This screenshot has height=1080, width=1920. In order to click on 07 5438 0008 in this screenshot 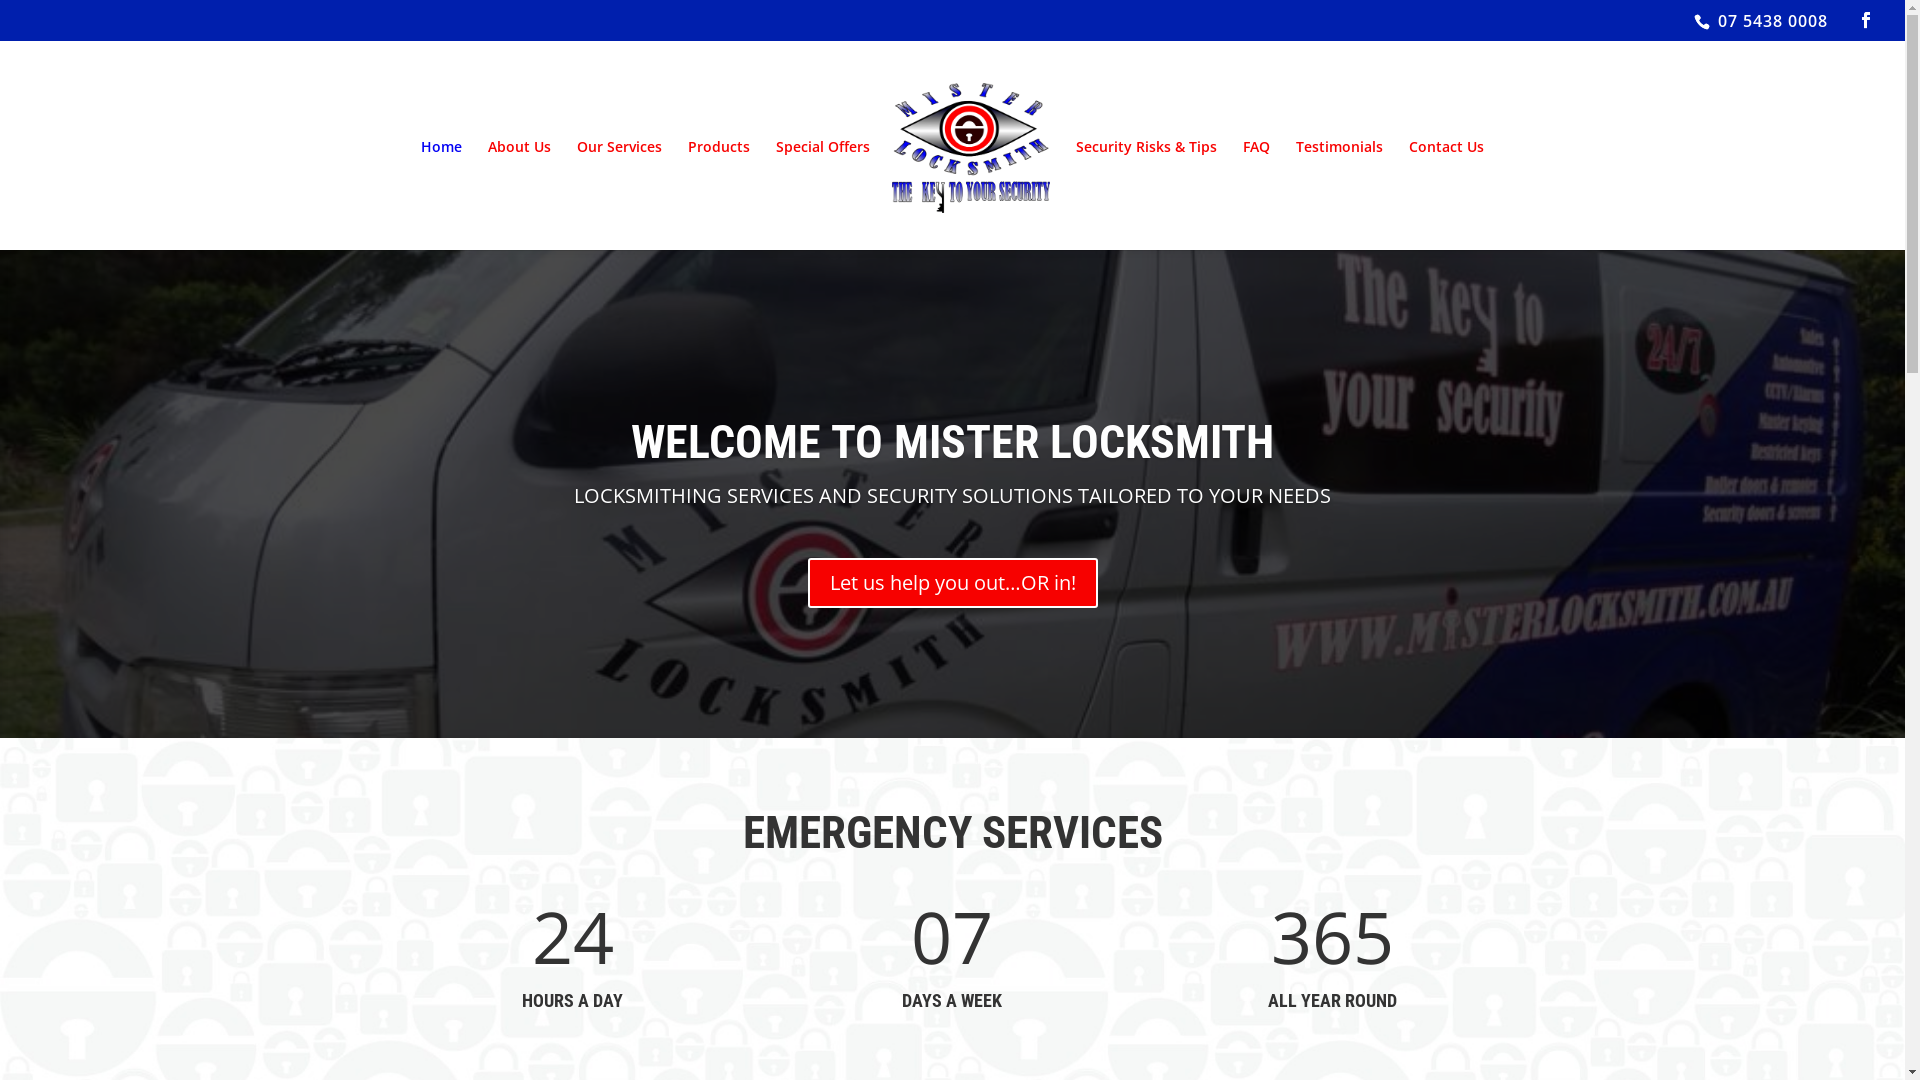, I will do `click(1770, 21)`.